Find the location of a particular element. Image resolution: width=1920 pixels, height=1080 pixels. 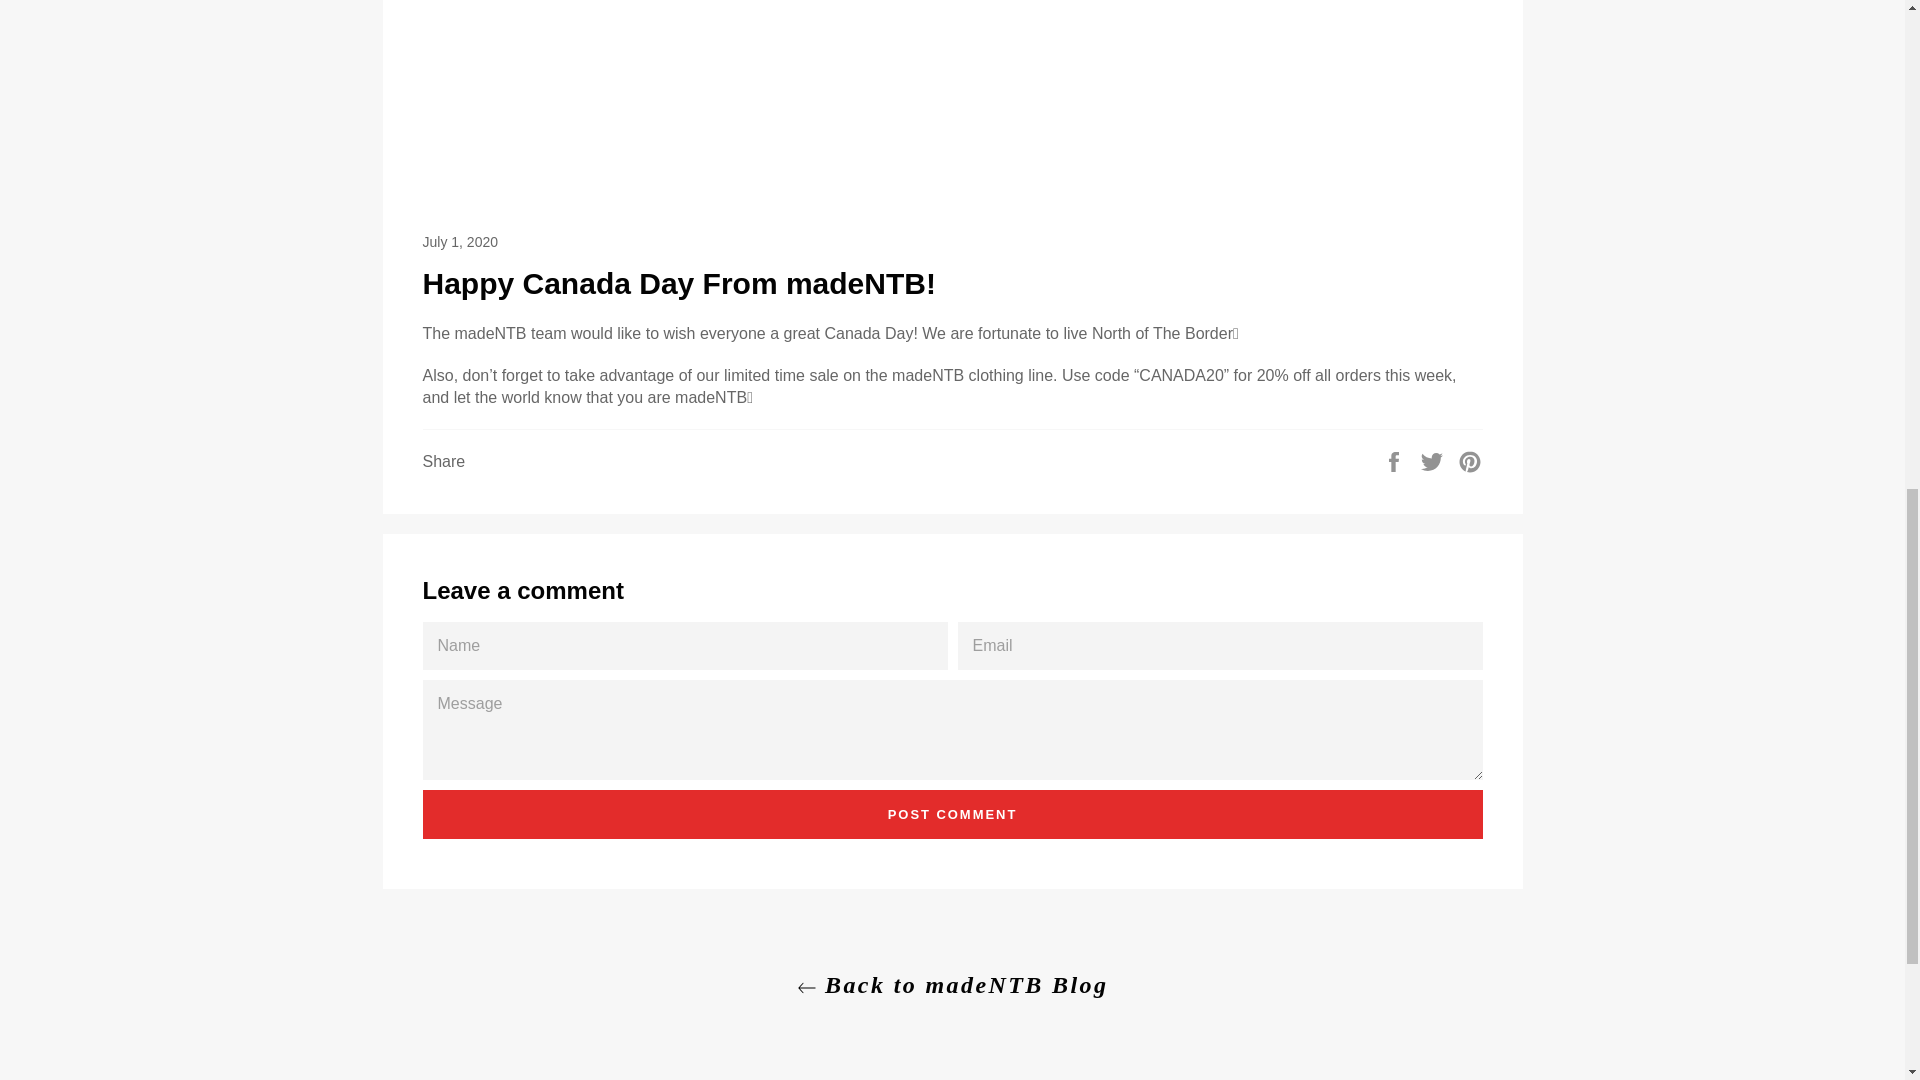

Tweet on Twitter is located at coordinates (1434, 460).